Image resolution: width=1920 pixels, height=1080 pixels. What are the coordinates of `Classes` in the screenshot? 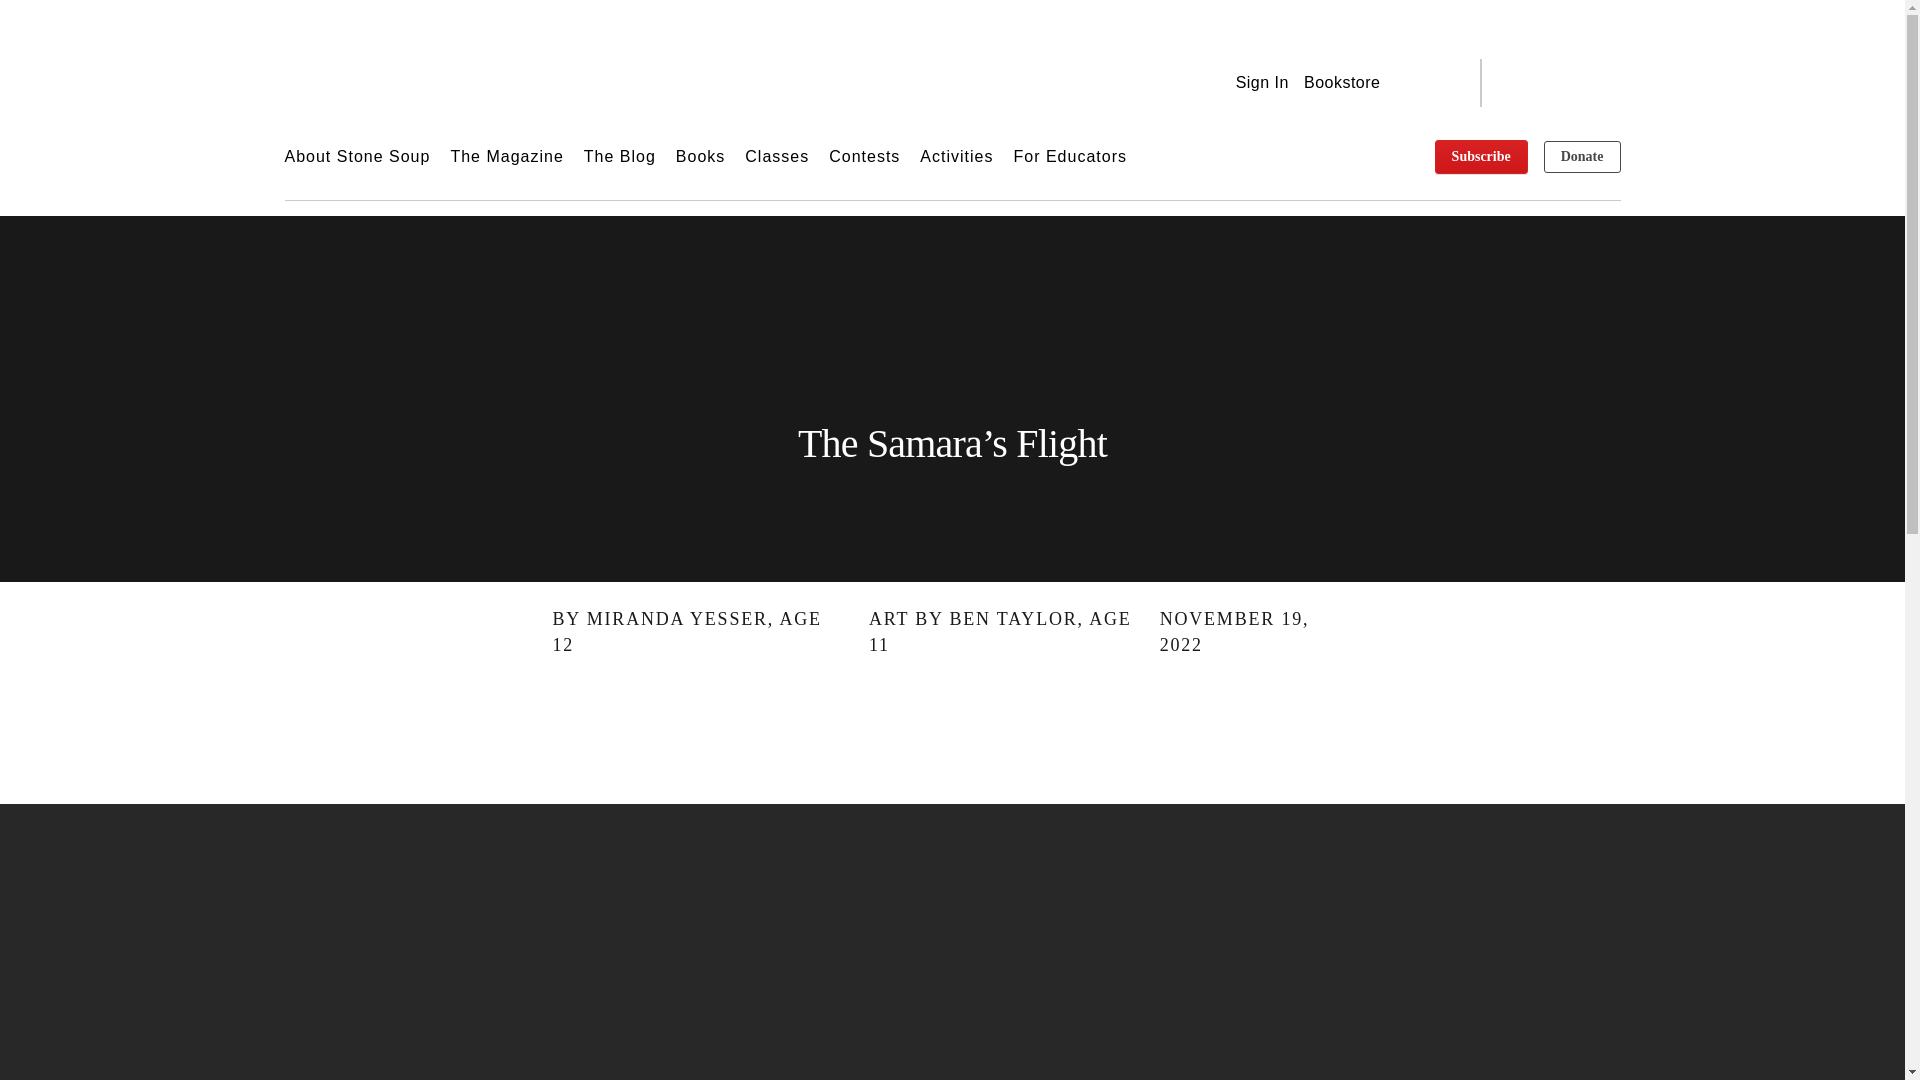 It's located at (776, 156).